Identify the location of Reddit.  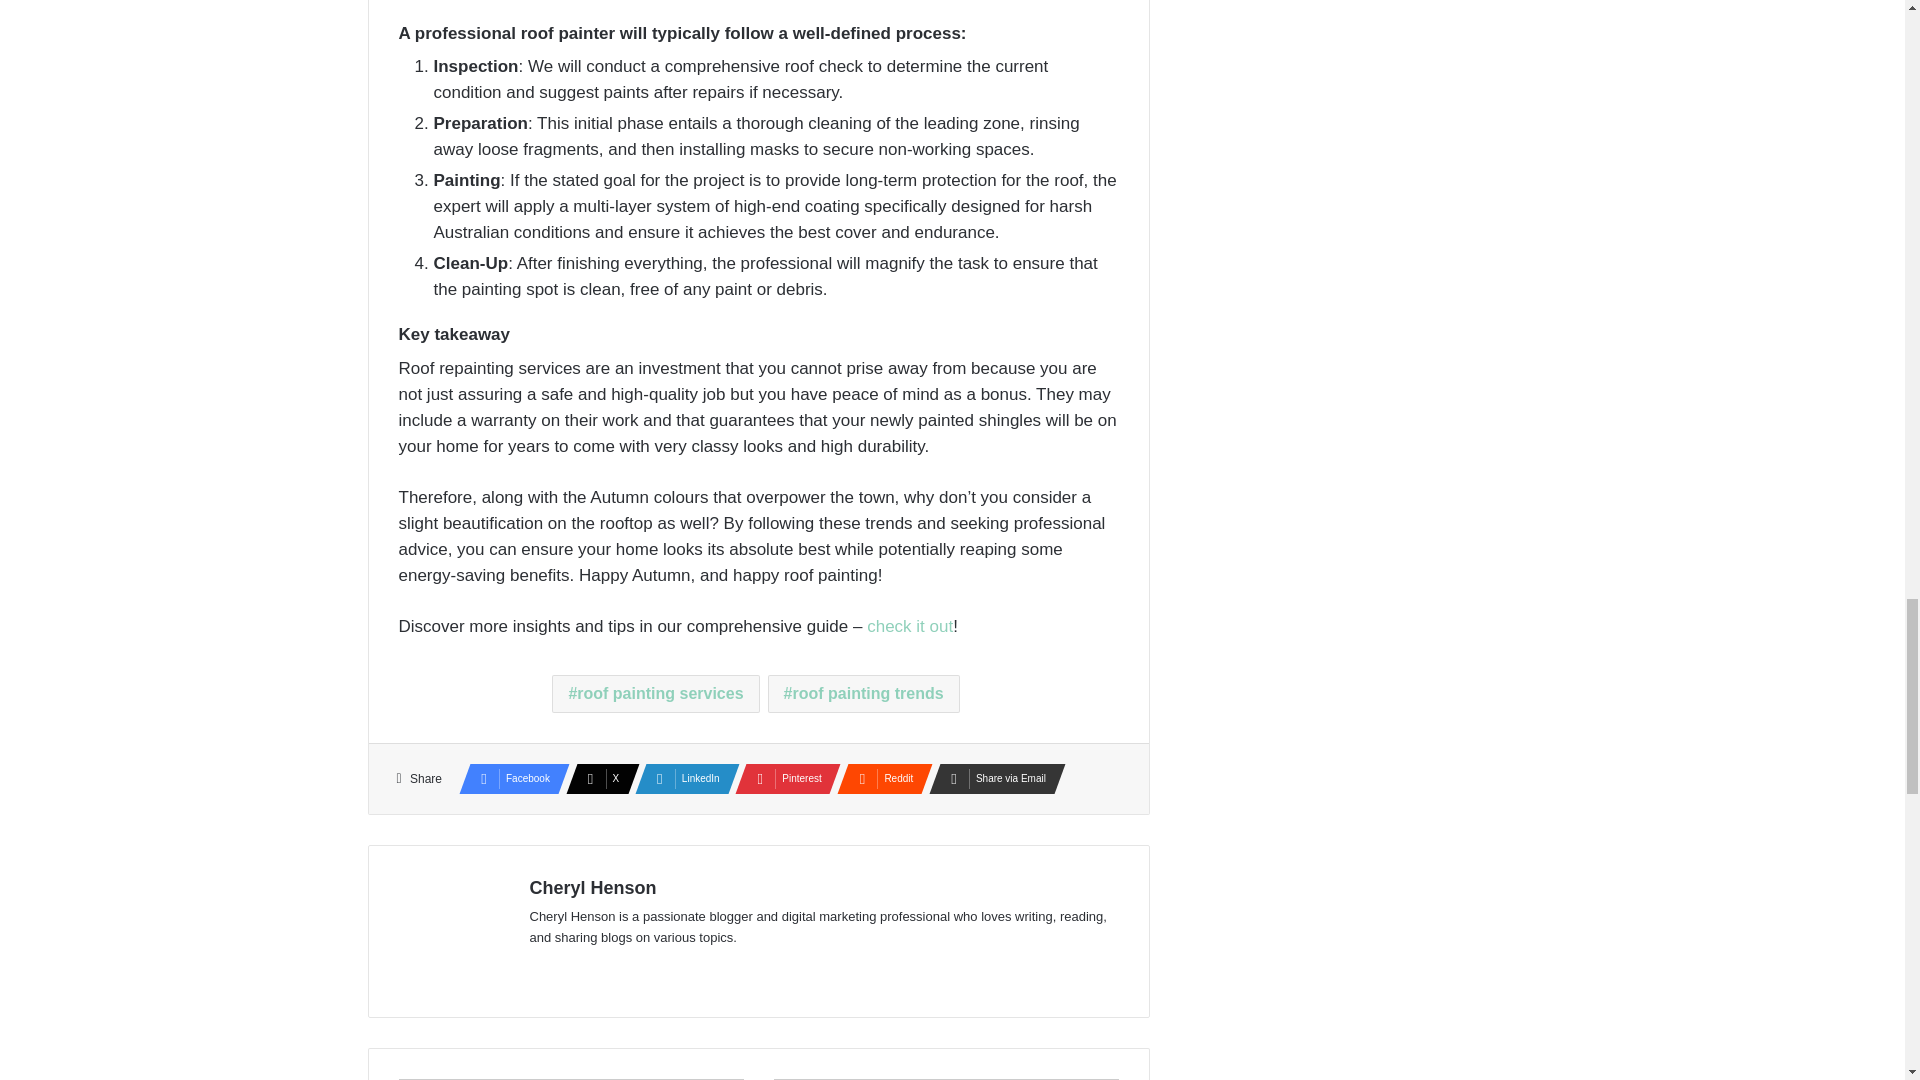
(879, 778).